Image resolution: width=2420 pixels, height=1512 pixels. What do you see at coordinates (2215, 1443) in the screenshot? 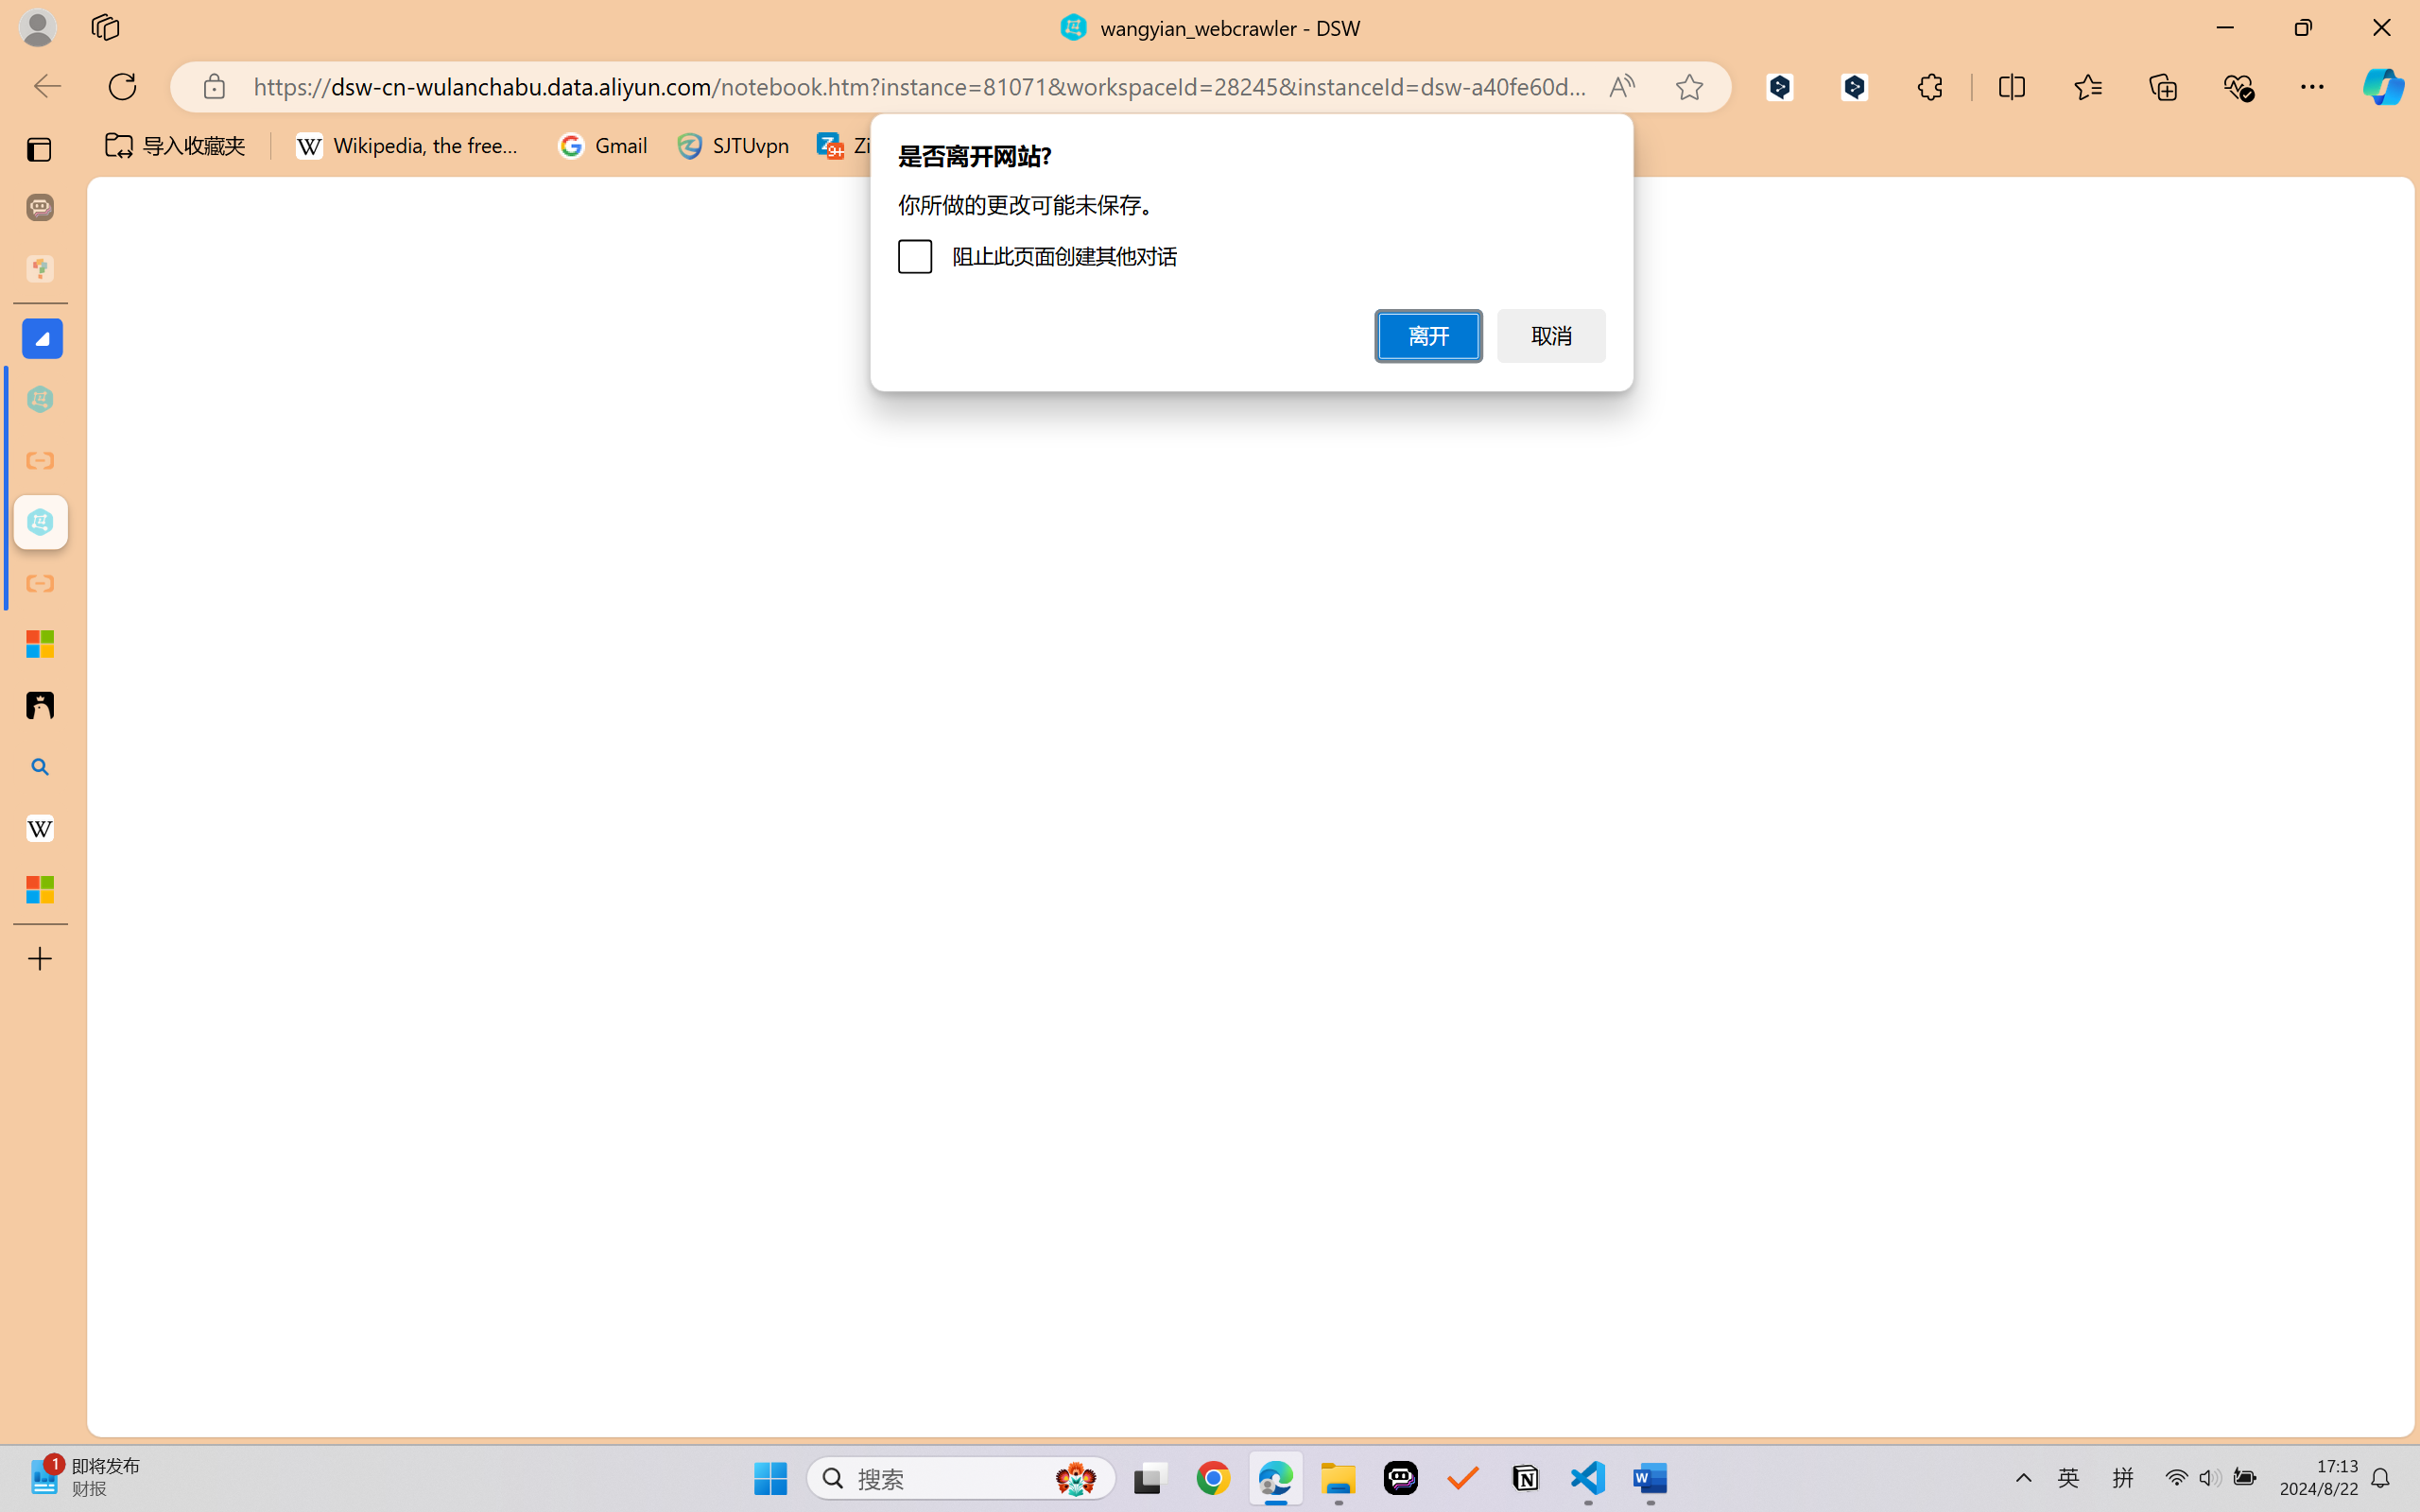
I see `Dutch` at bounding box center [2215, 1443].